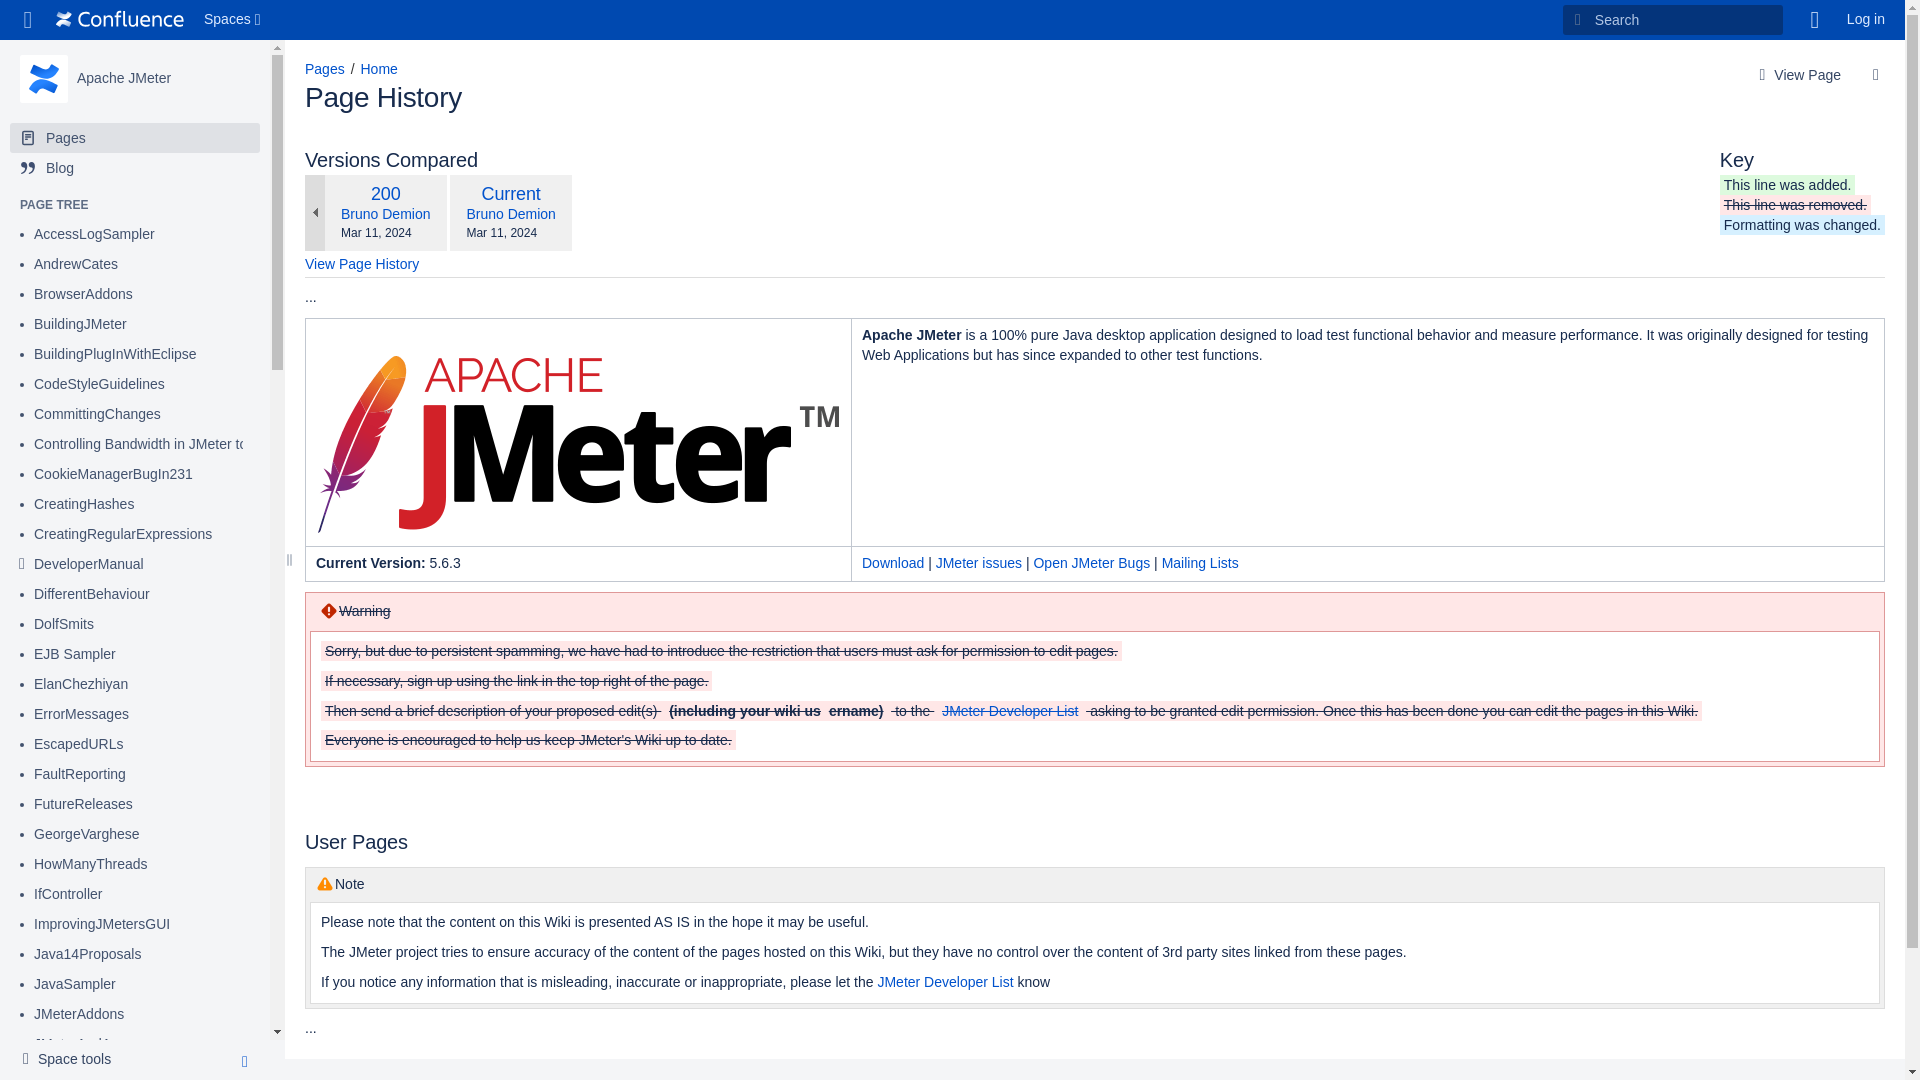  Describe the element at coordinates (43, 78) in the screenshot. I see `Apache JMeter` at that location.